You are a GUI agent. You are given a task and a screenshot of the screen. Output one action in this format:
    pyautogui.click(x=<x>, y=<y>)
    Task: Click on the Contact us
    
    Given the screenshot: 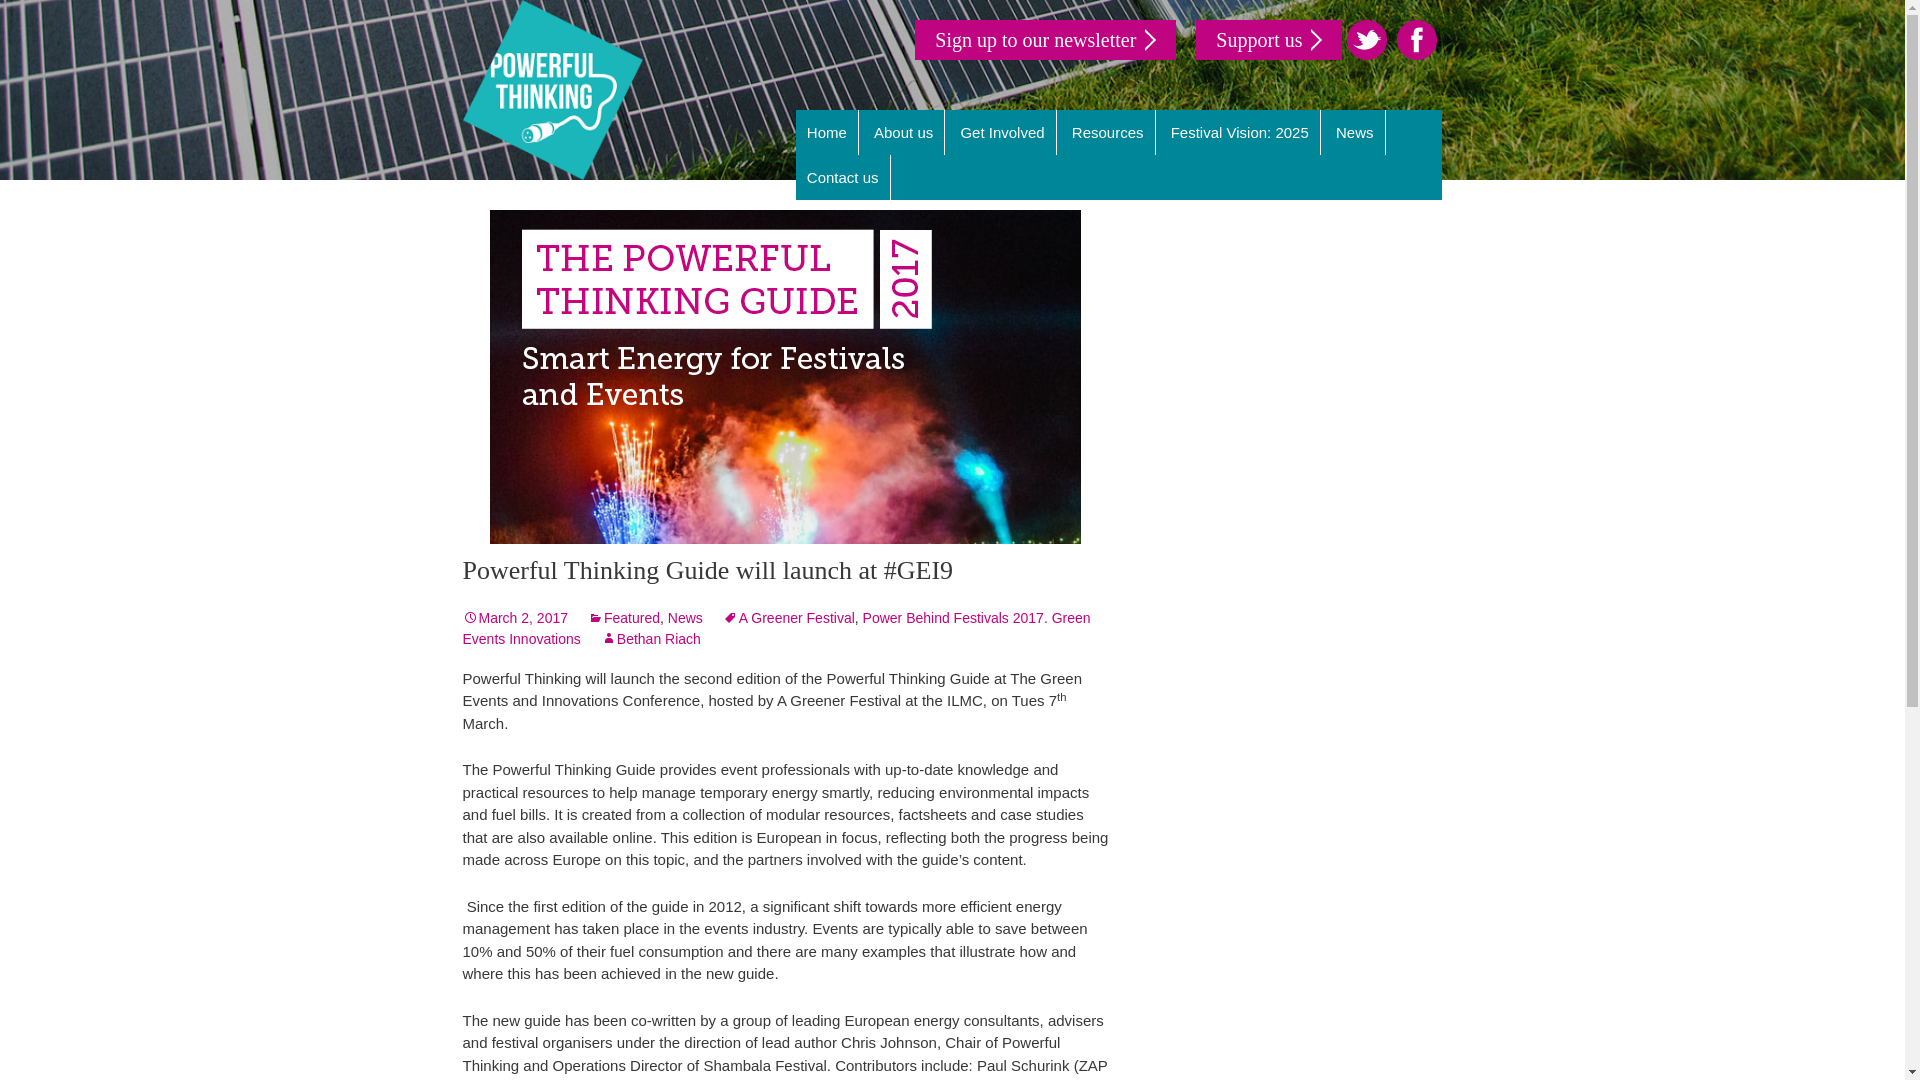 What is the action you would take?
    pyautogui.click(x=843, y=177)
    